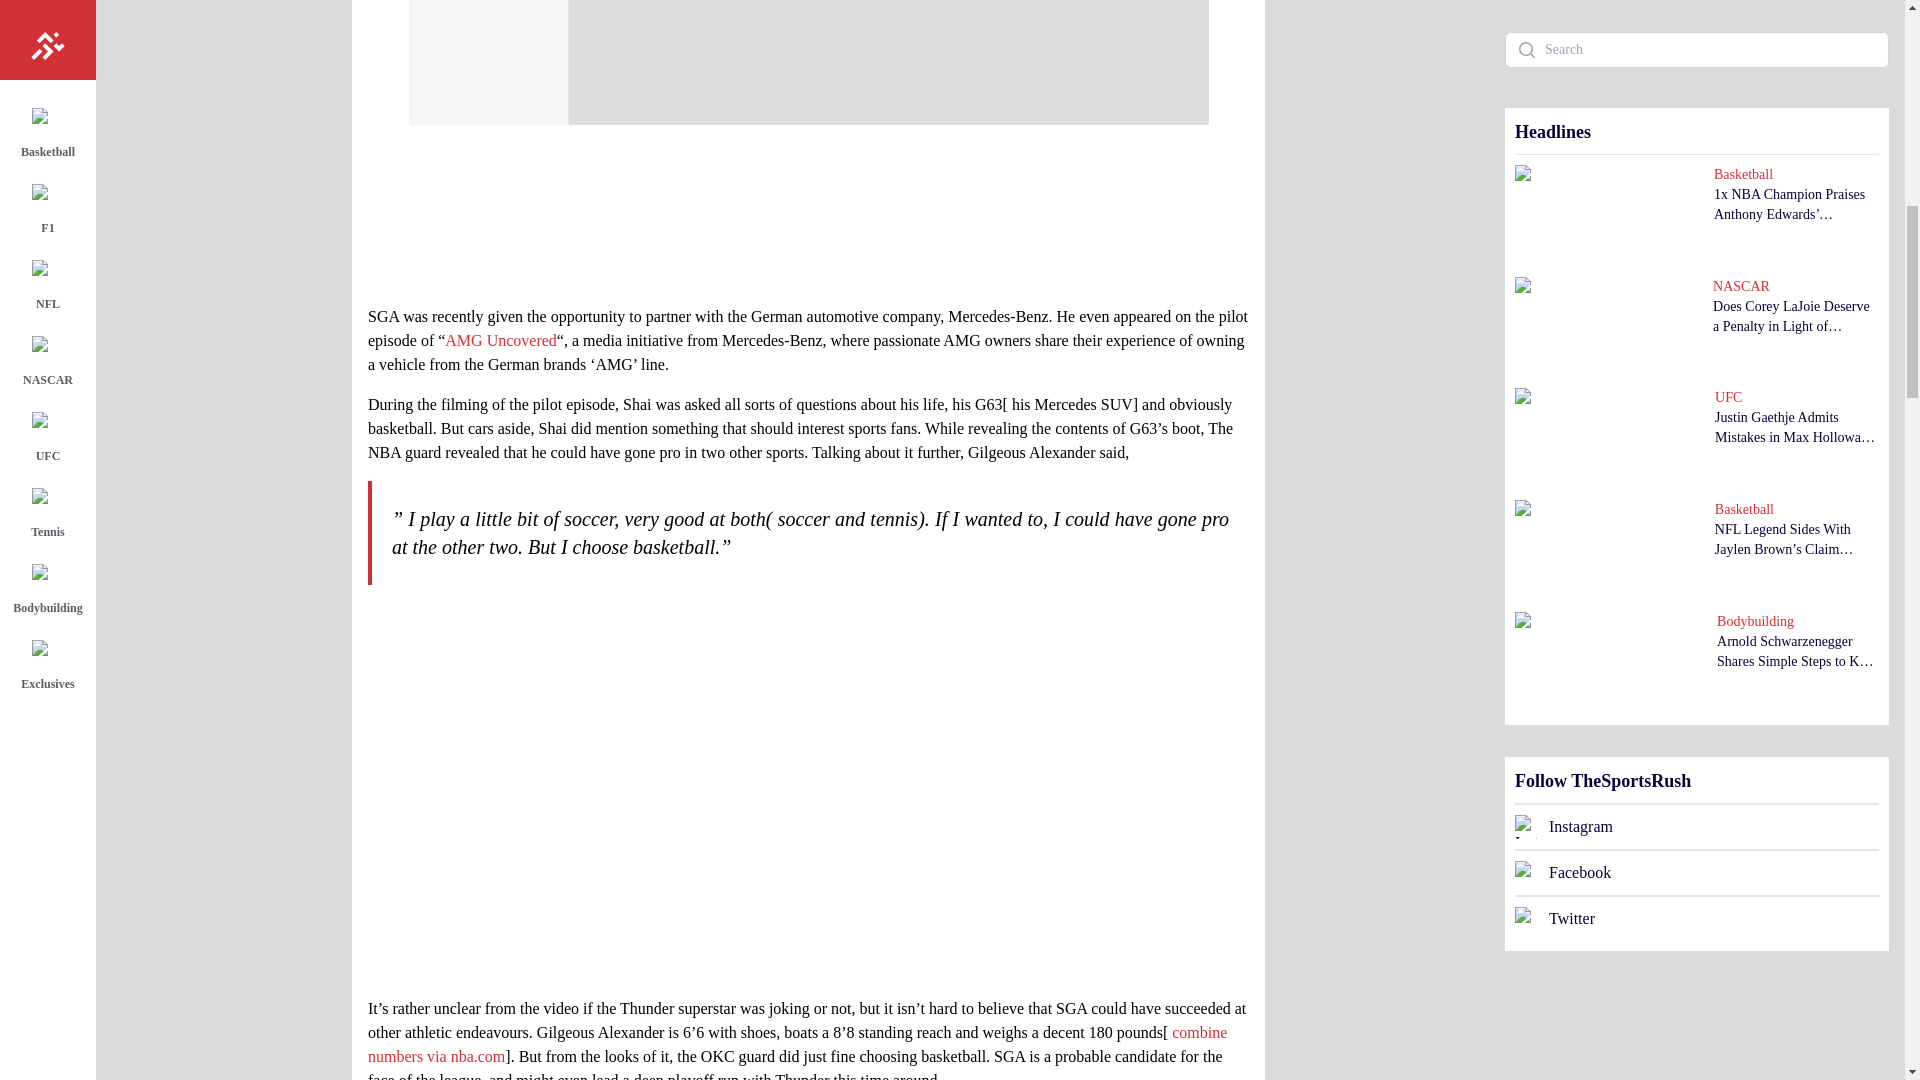 This screenshot has height=1080, width=1920. What do you see at coordinates (500, 340) in the screenshot?
I see `AMG Uncovered` at bounding box center [500, 340].